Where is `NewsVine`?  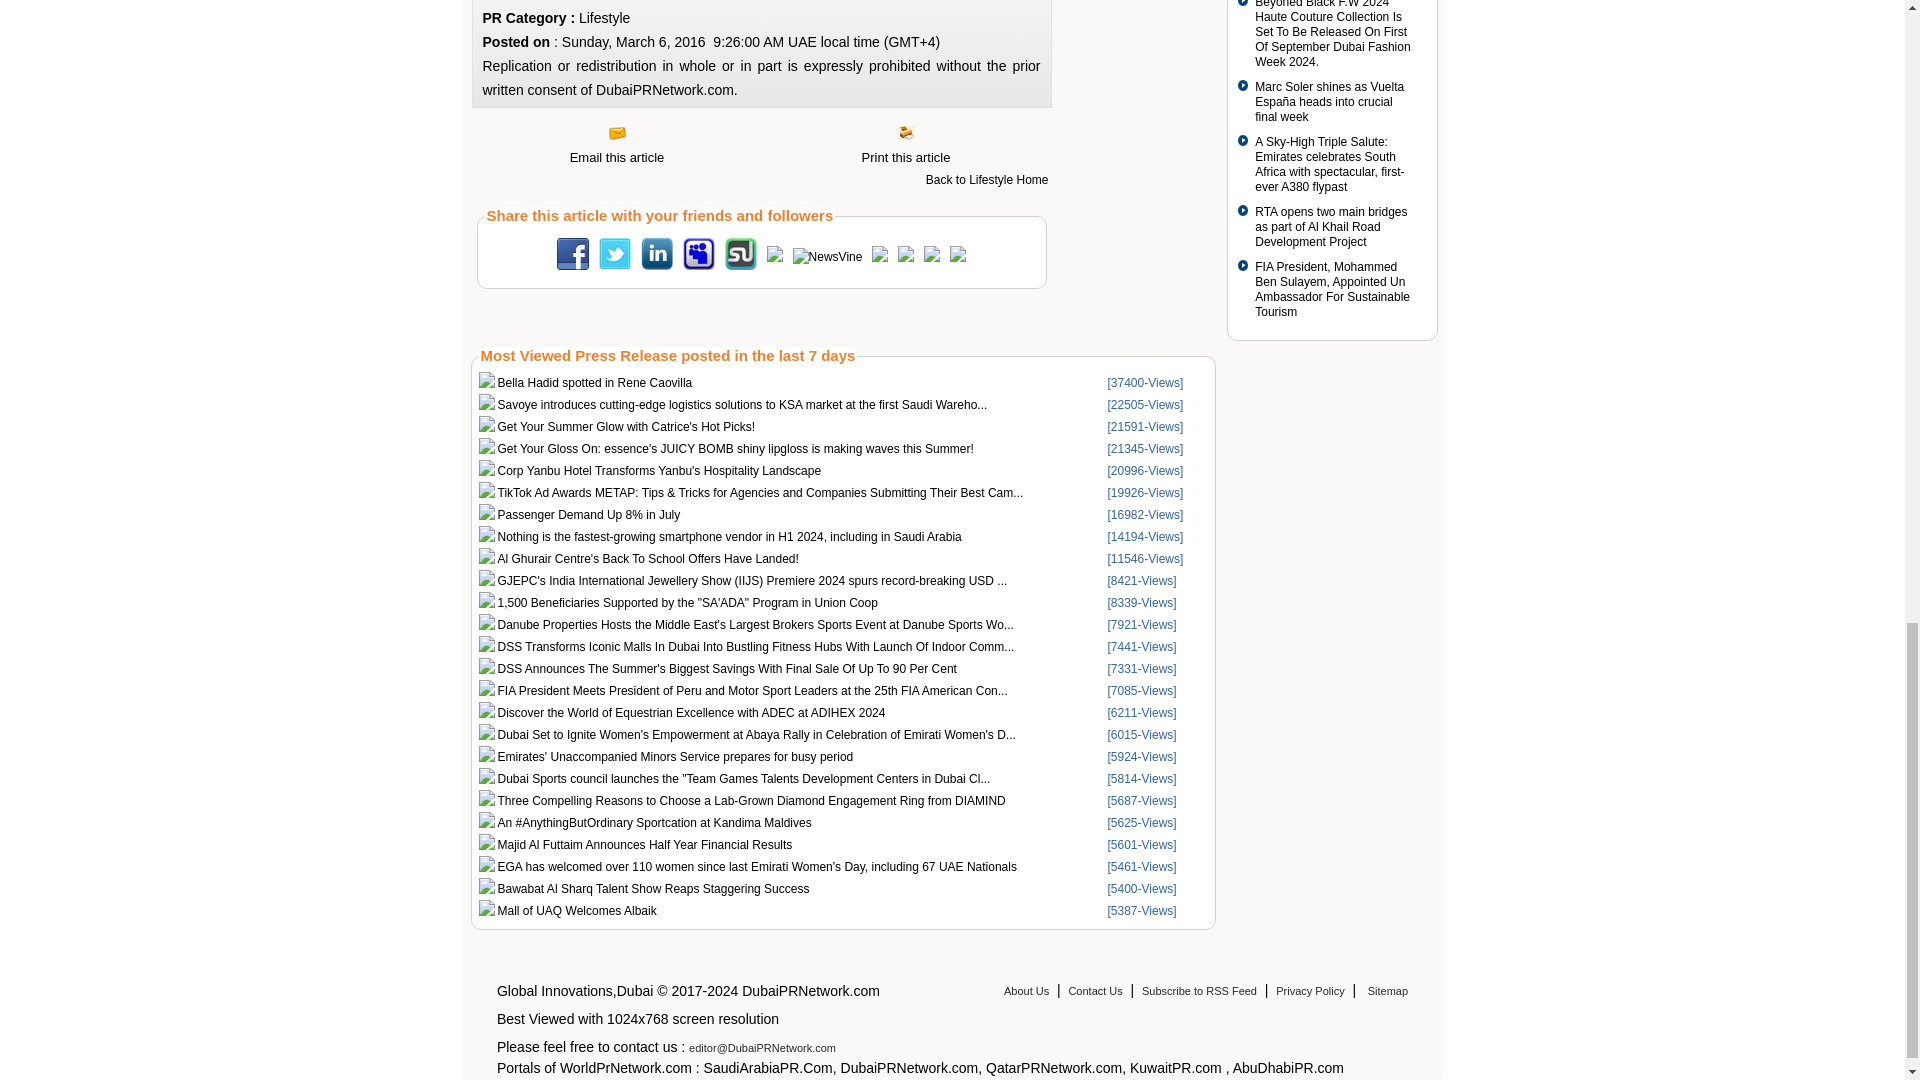 NewsVine is located at coordinates (827, 256).